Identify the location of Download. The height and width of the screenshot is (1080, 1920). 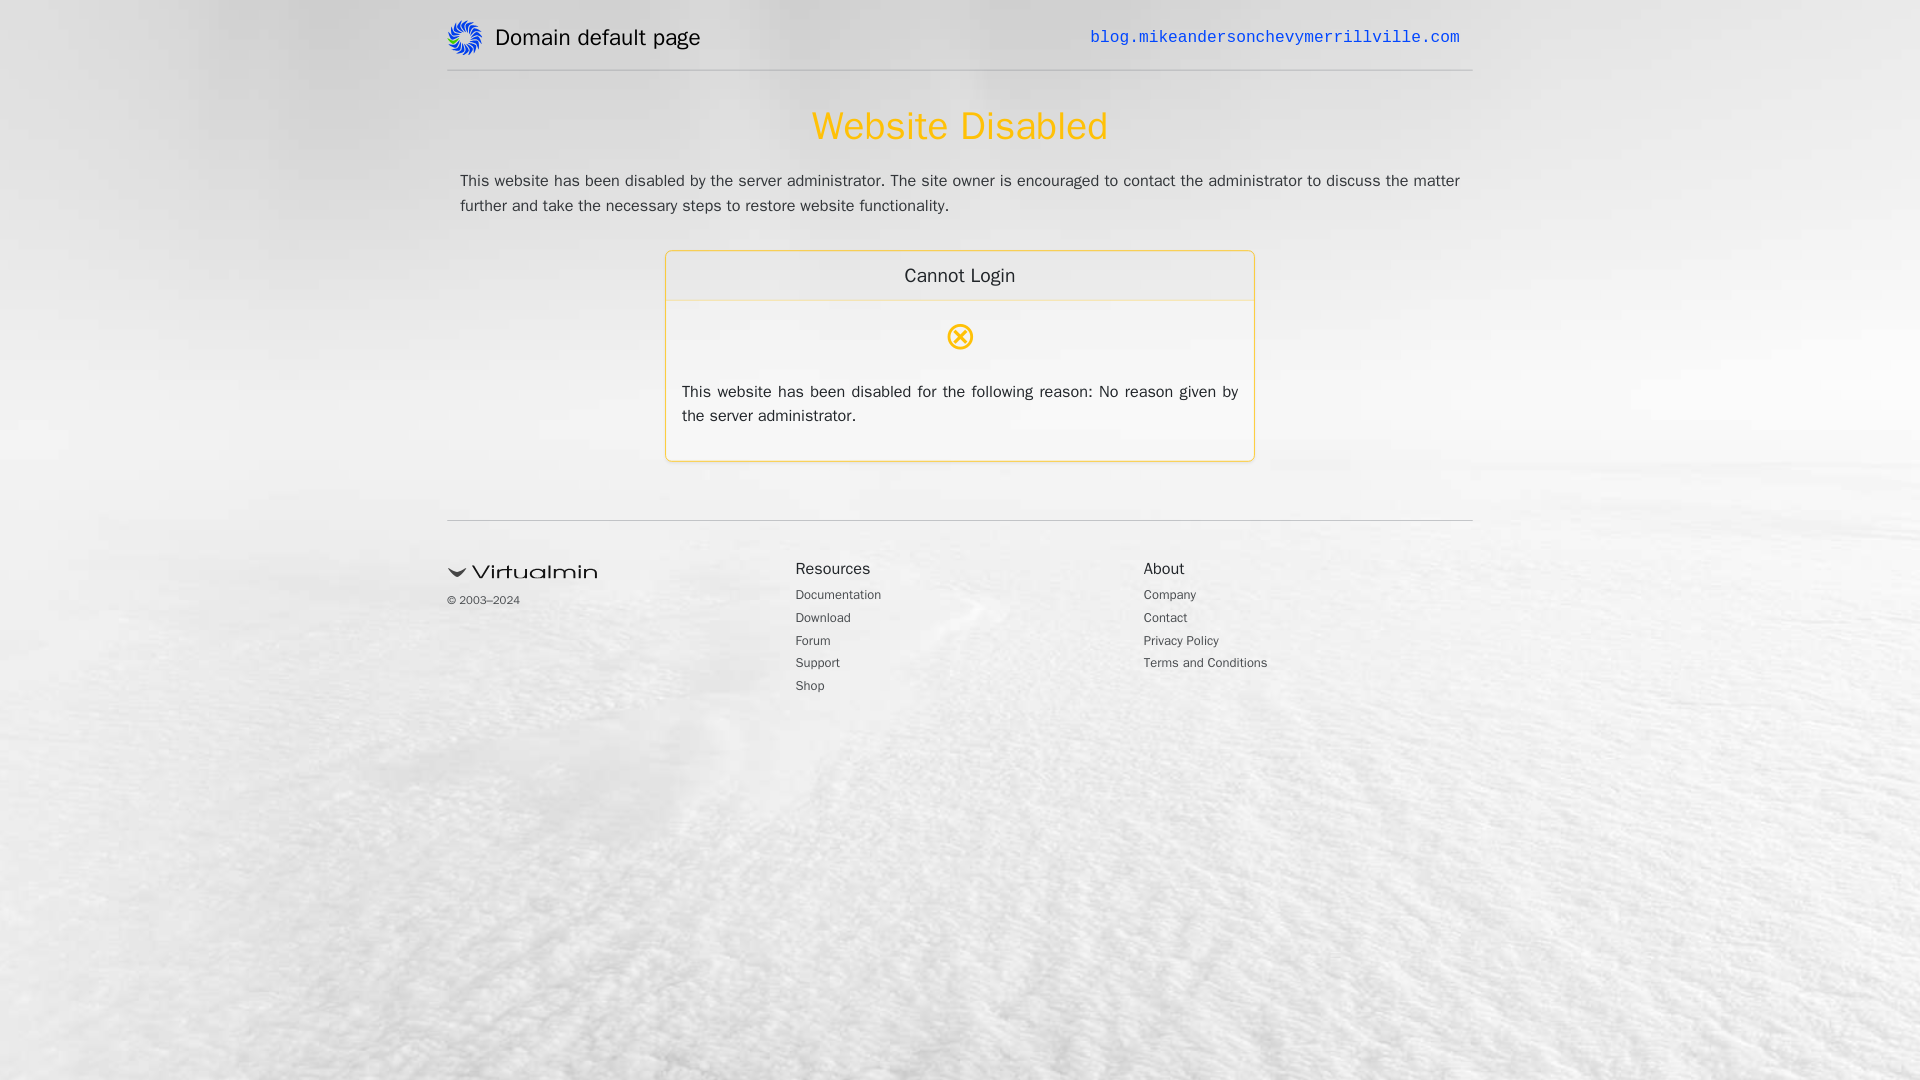
(830, 620).